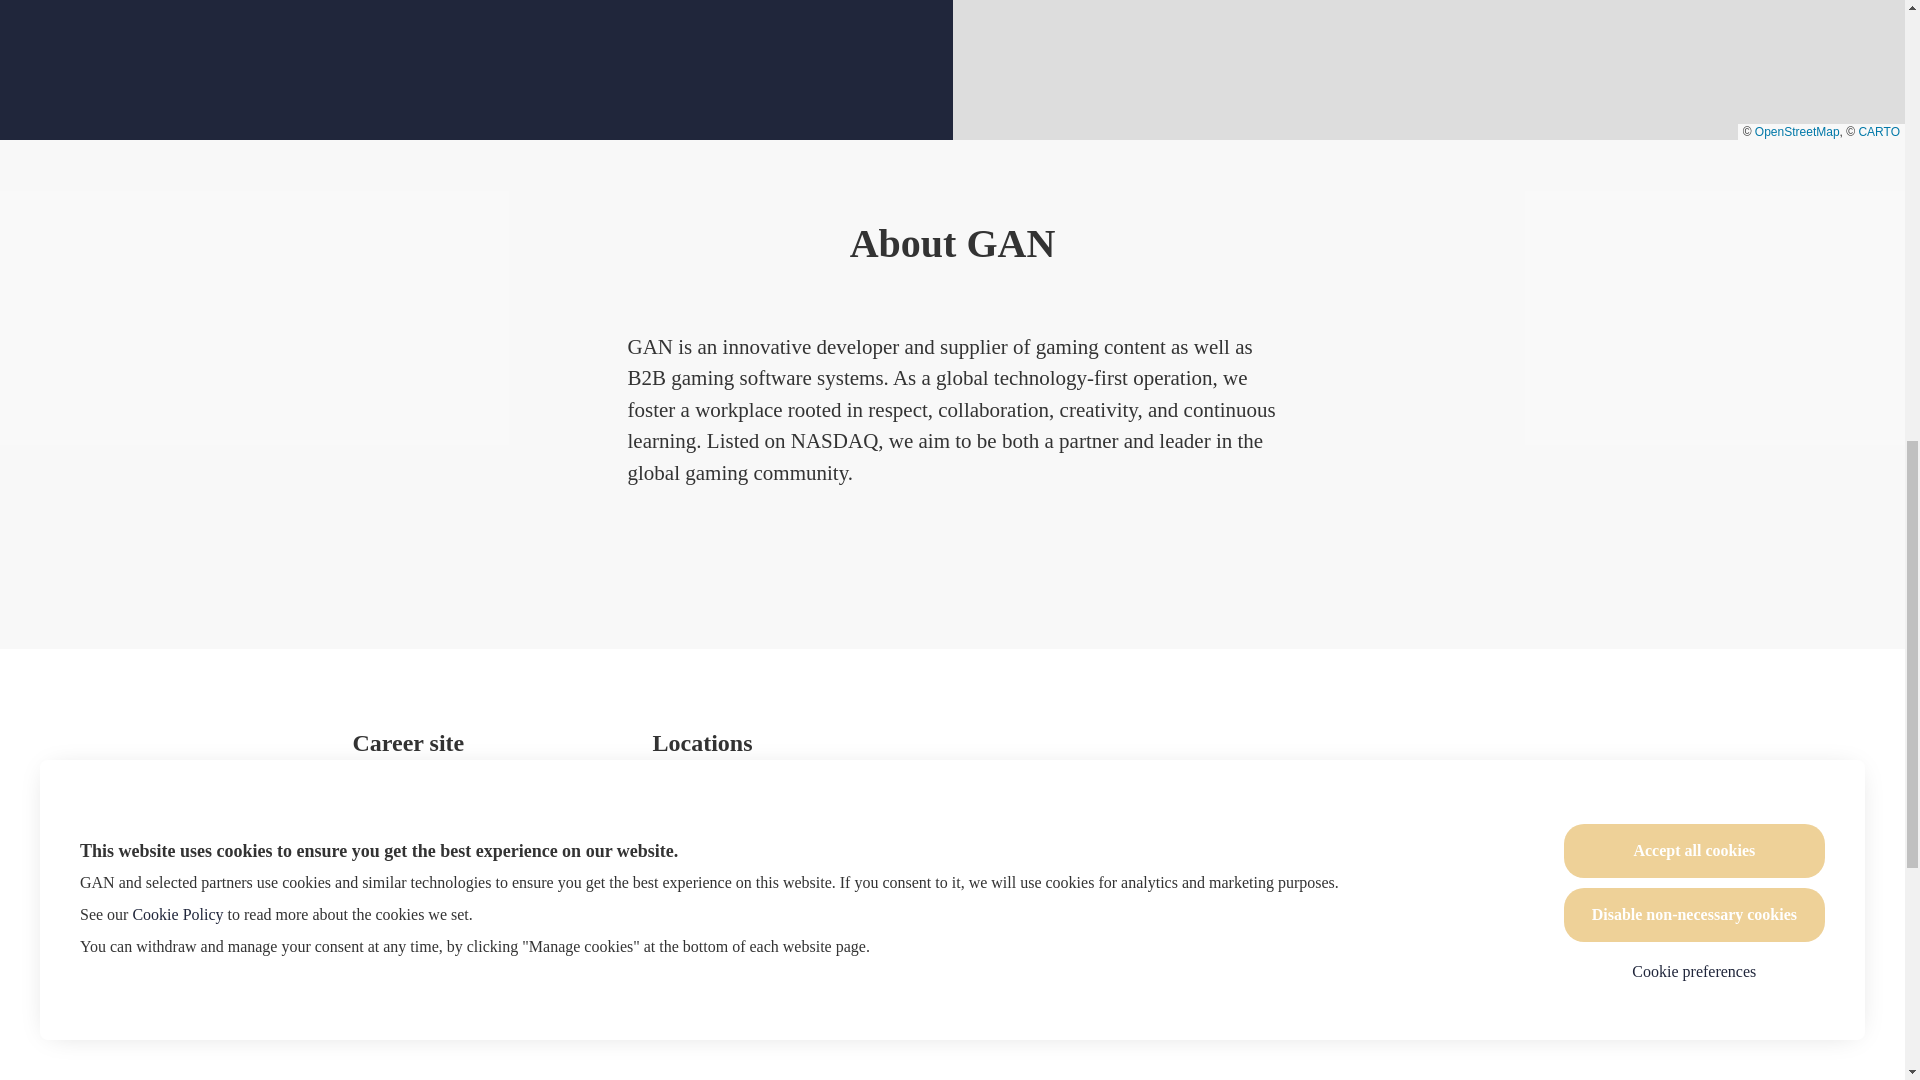 The height and width of the screenshot is (1080, 1920). I want to click on Manage cookies, so click(410, 888).